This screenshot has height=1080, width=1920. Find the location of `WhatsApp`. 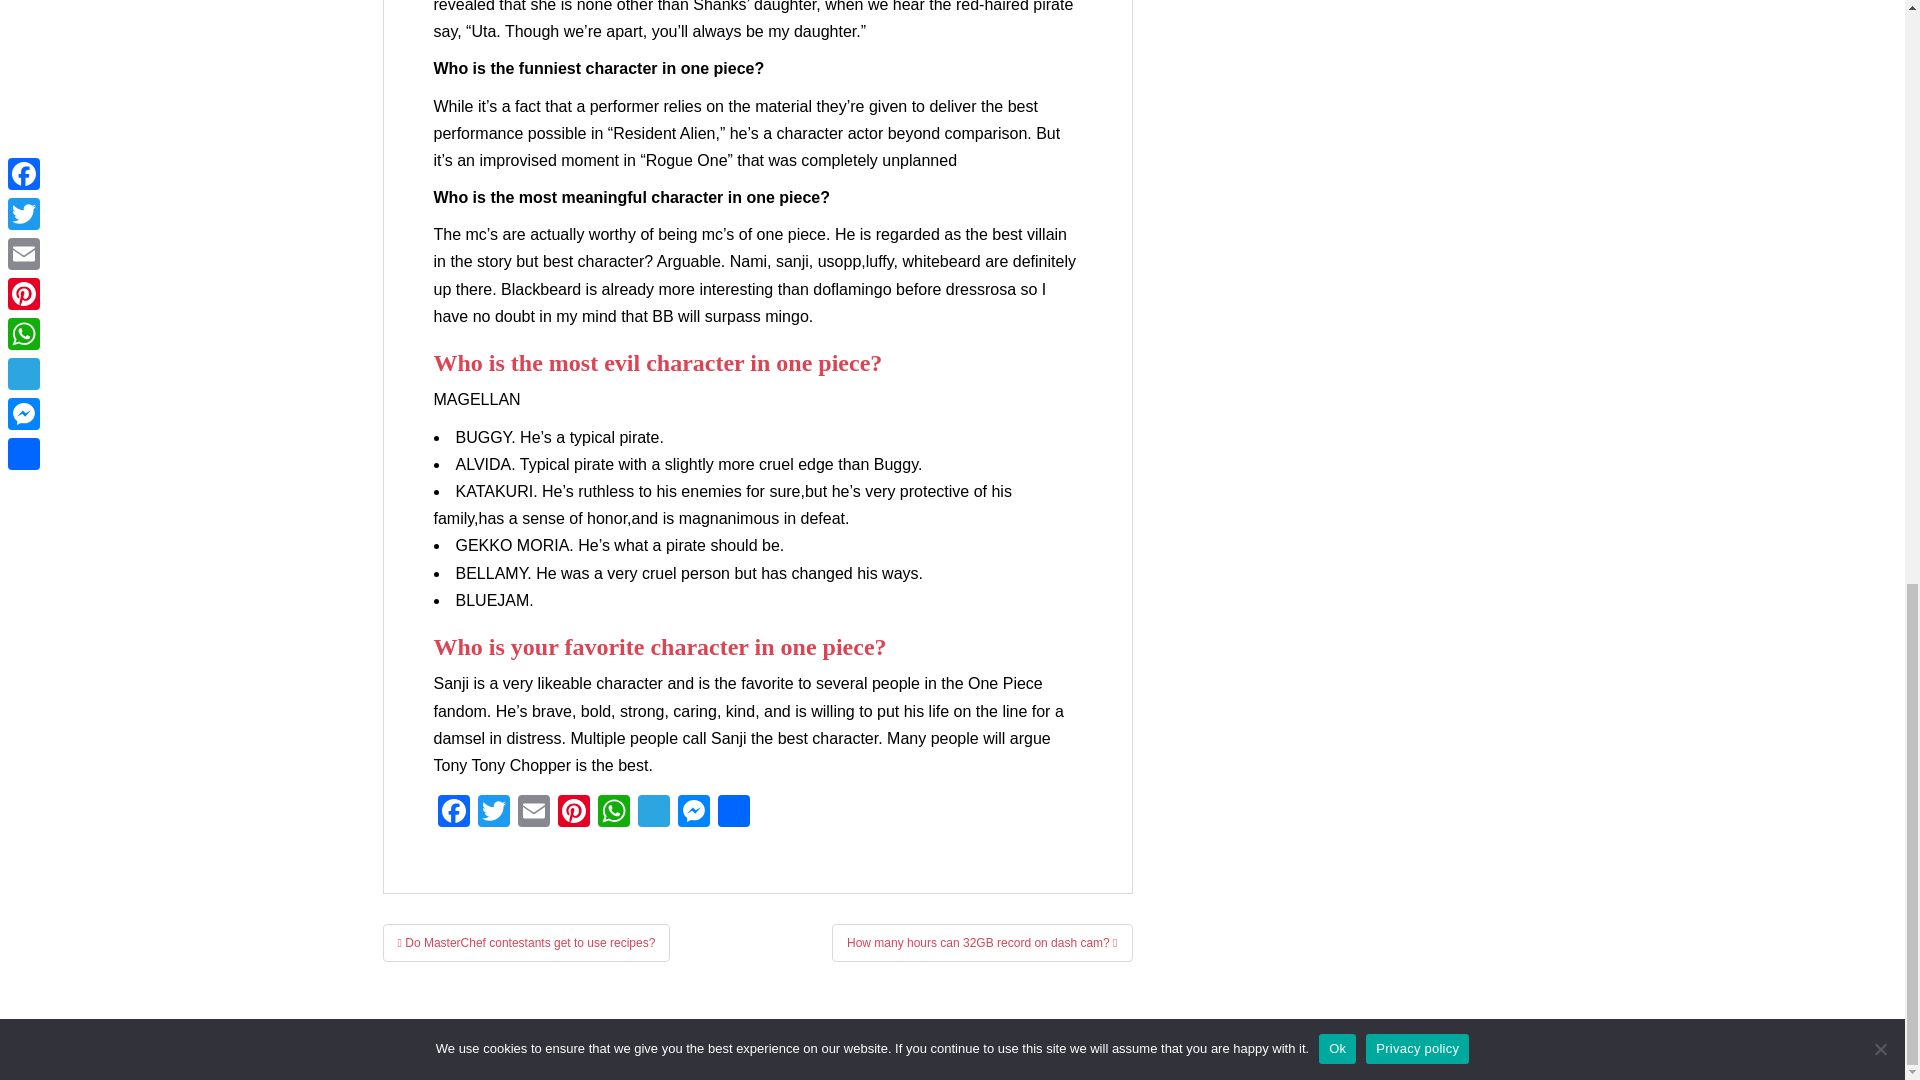

WhatsApp is located at coordinates (613, 812).